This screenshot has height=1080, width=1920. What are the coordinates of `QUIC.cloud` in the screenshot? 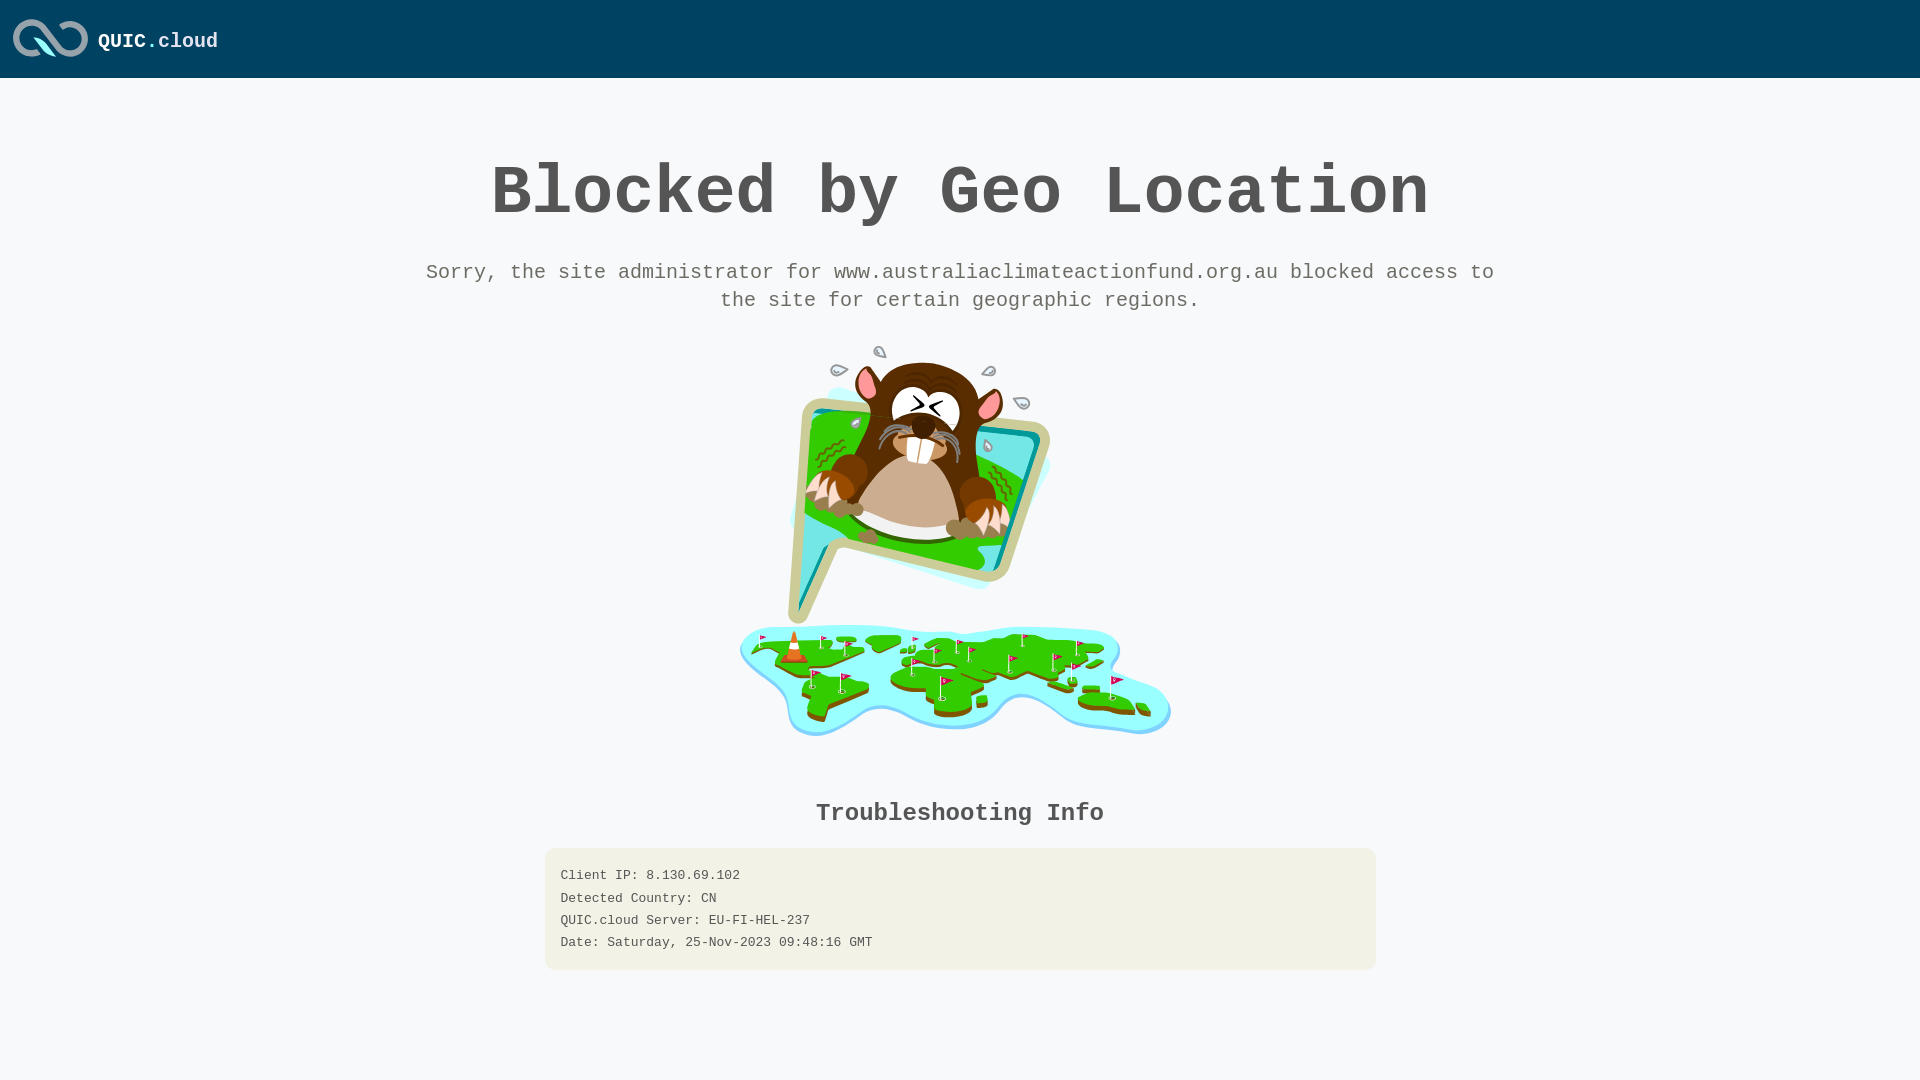 It's located at (50, 59).